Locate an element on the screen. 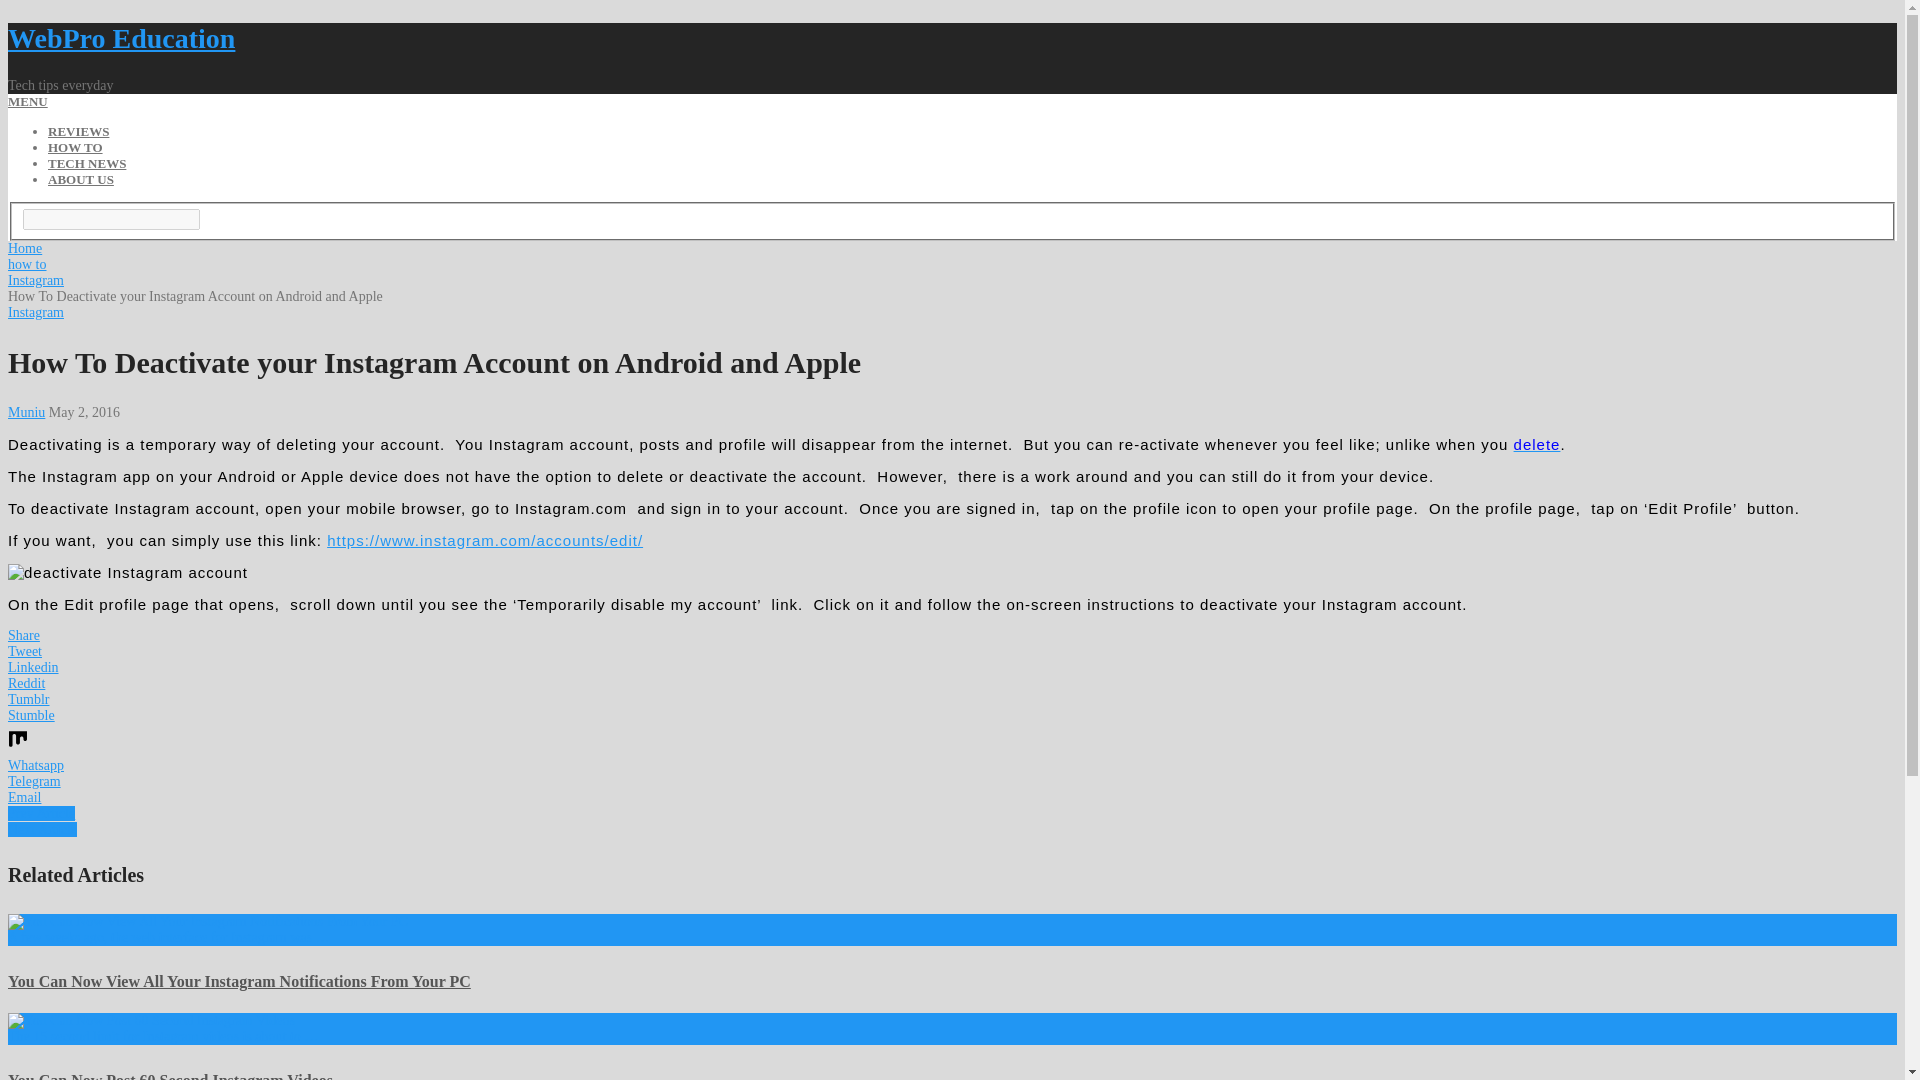 The image size is (1920, 1080). View all posts in Instagram is located at coordinates (35, 312).